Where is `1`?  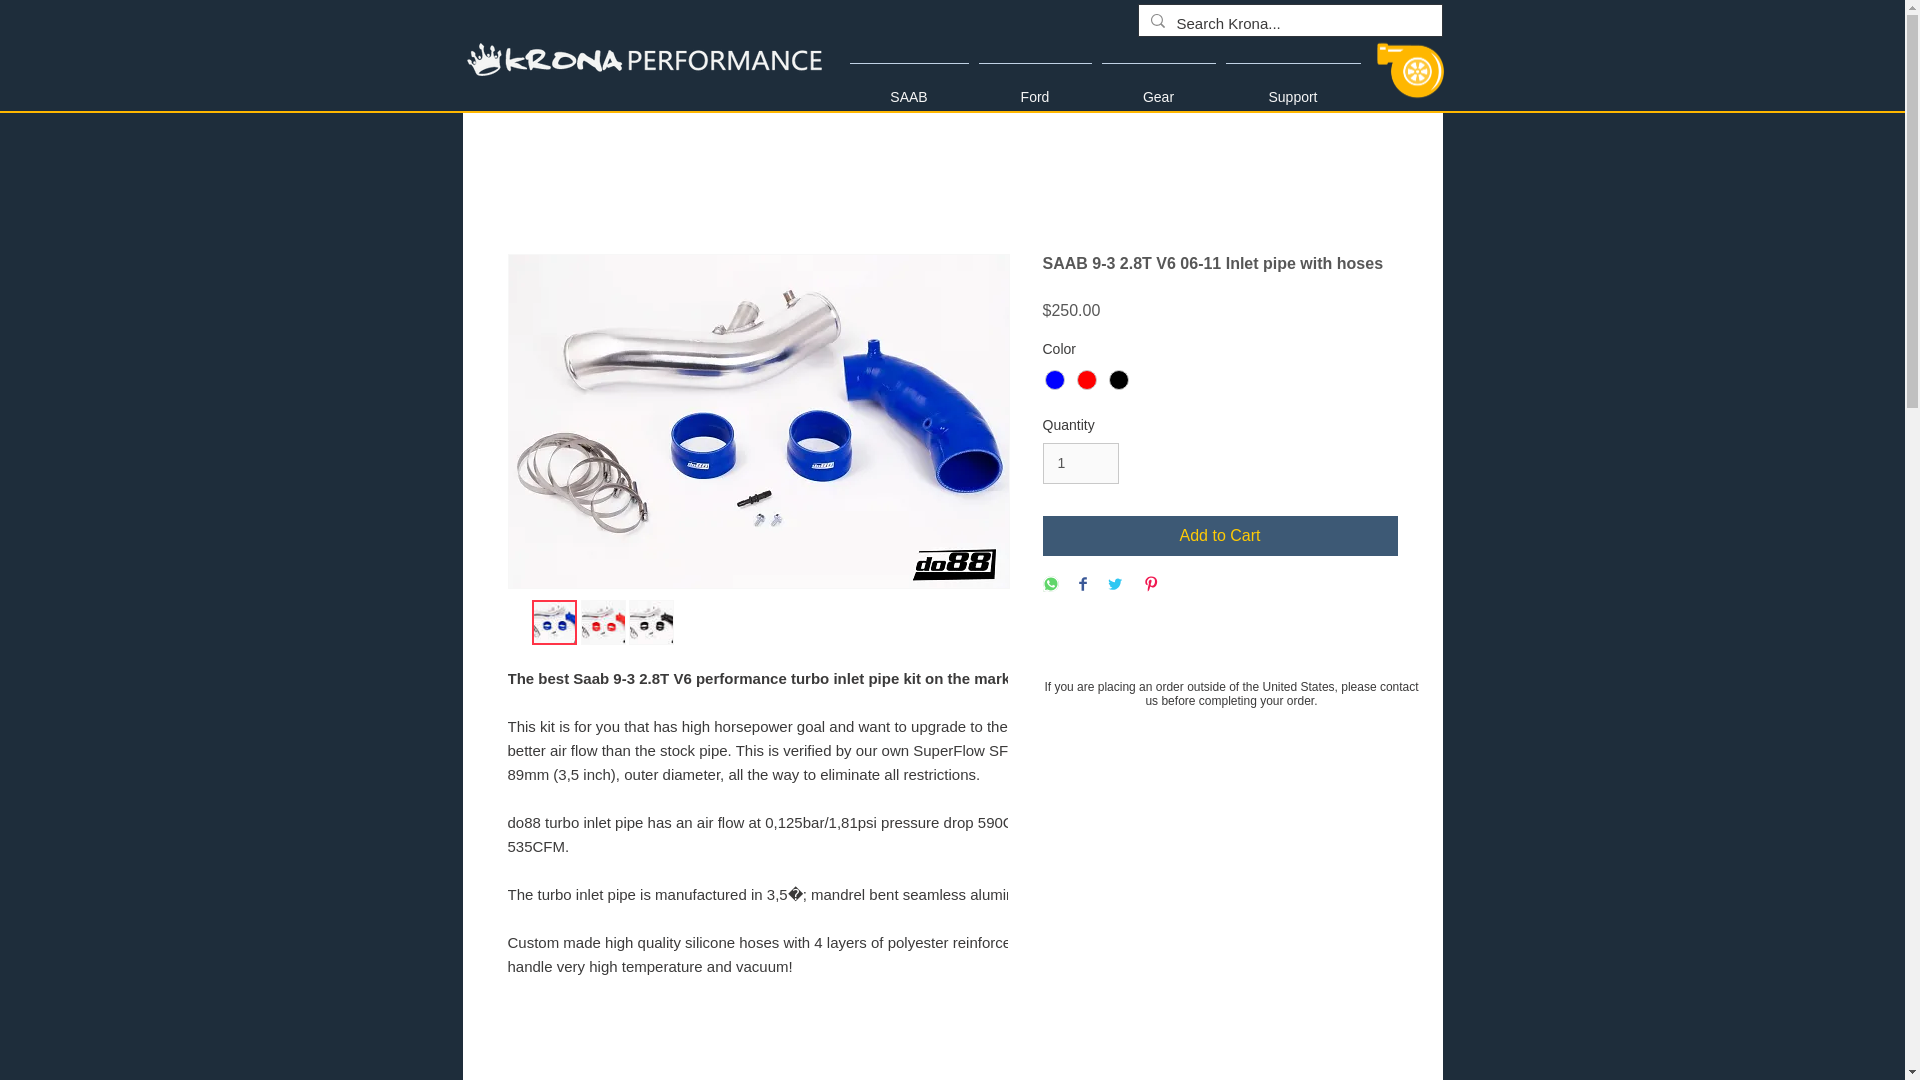
1 is located at coordinates (1080, 462).